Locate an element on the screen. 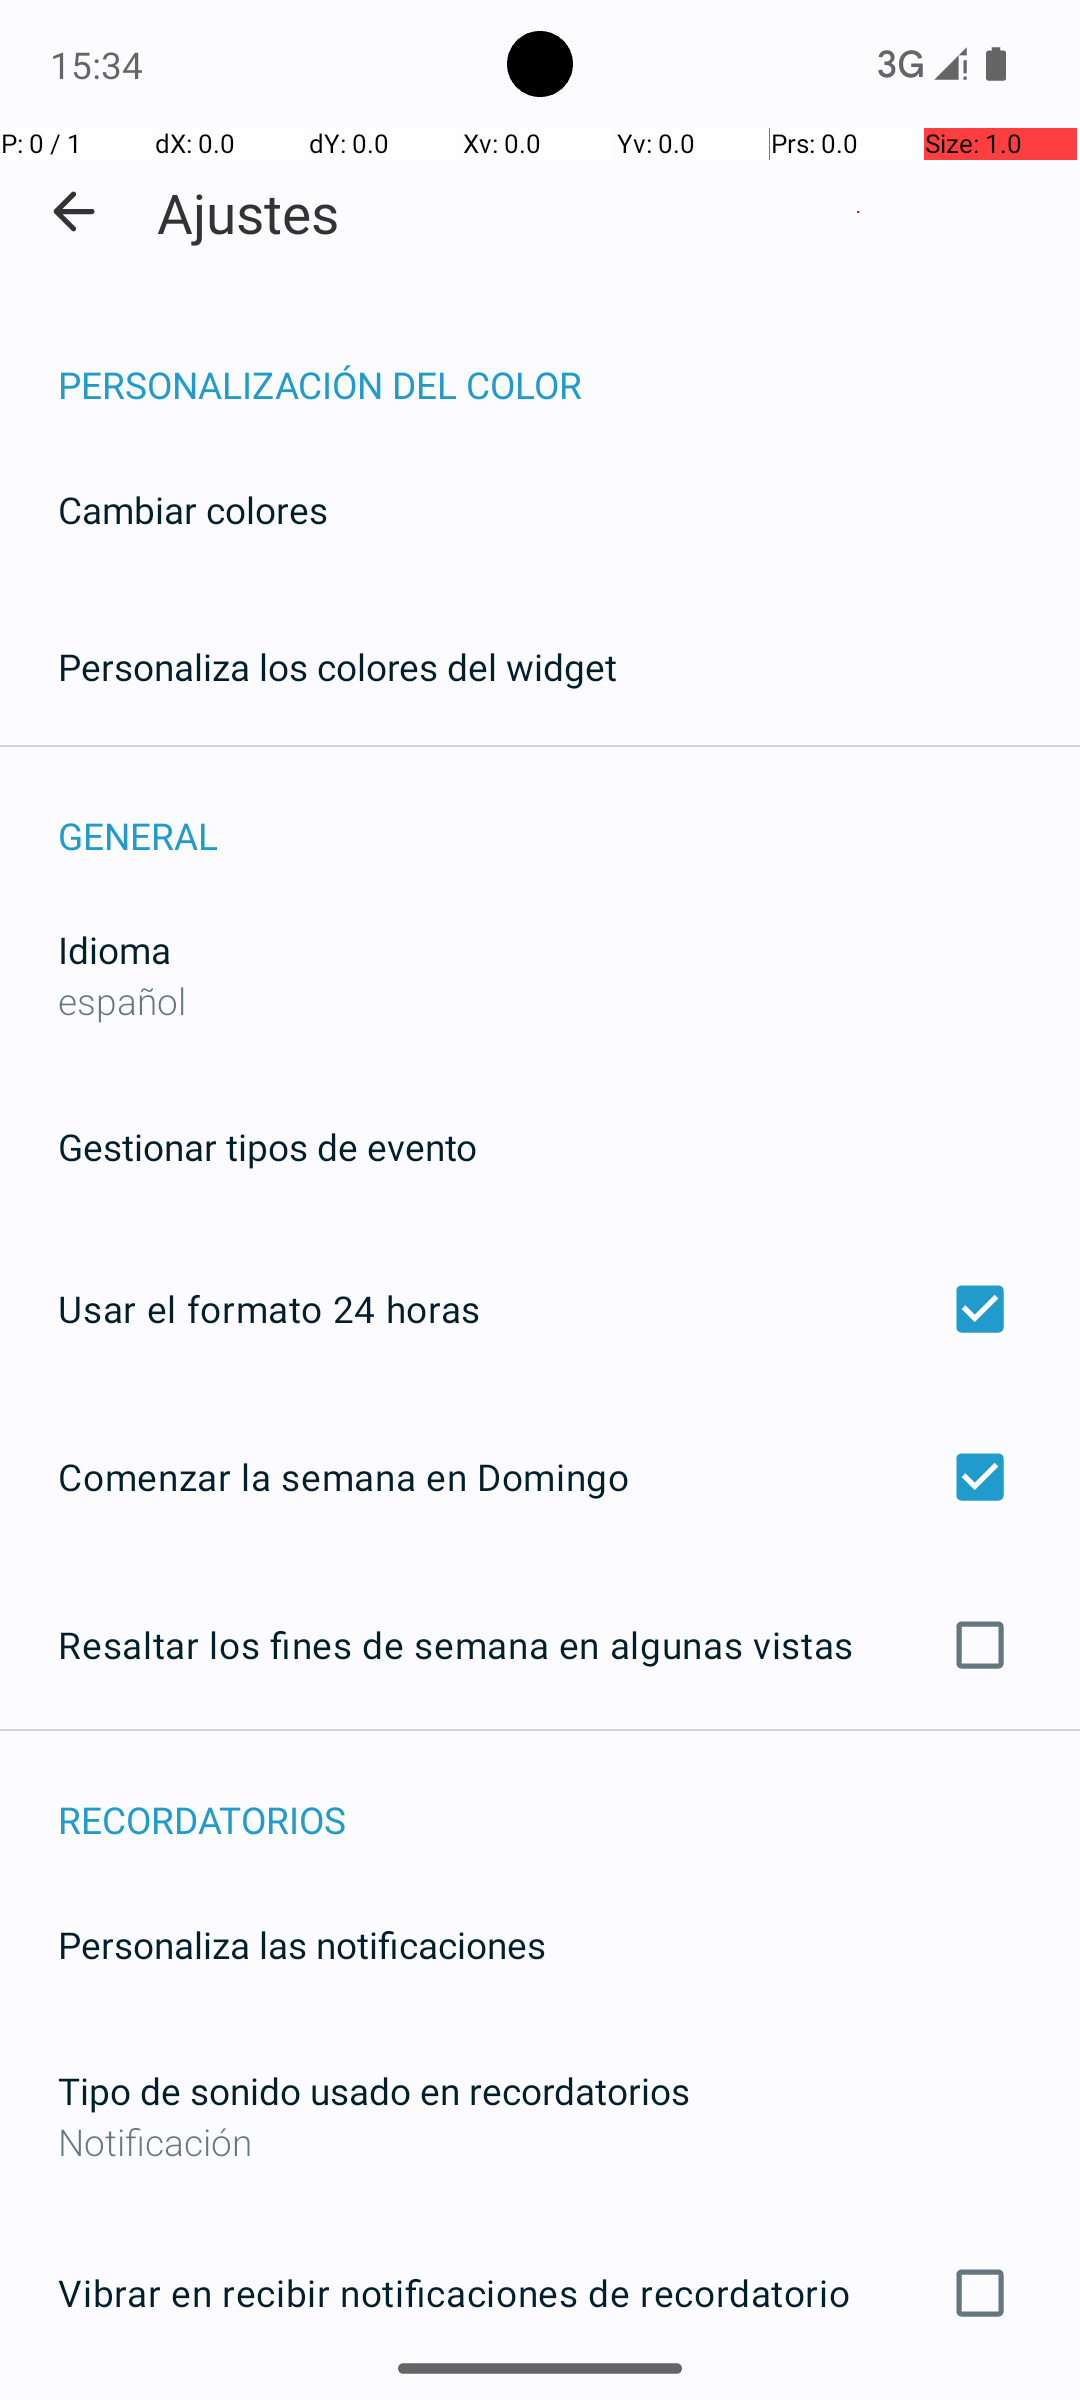 The width and height of the screenshot is (1080, 2400). RECORDATORIOS is located at coordinates (569, 1798).